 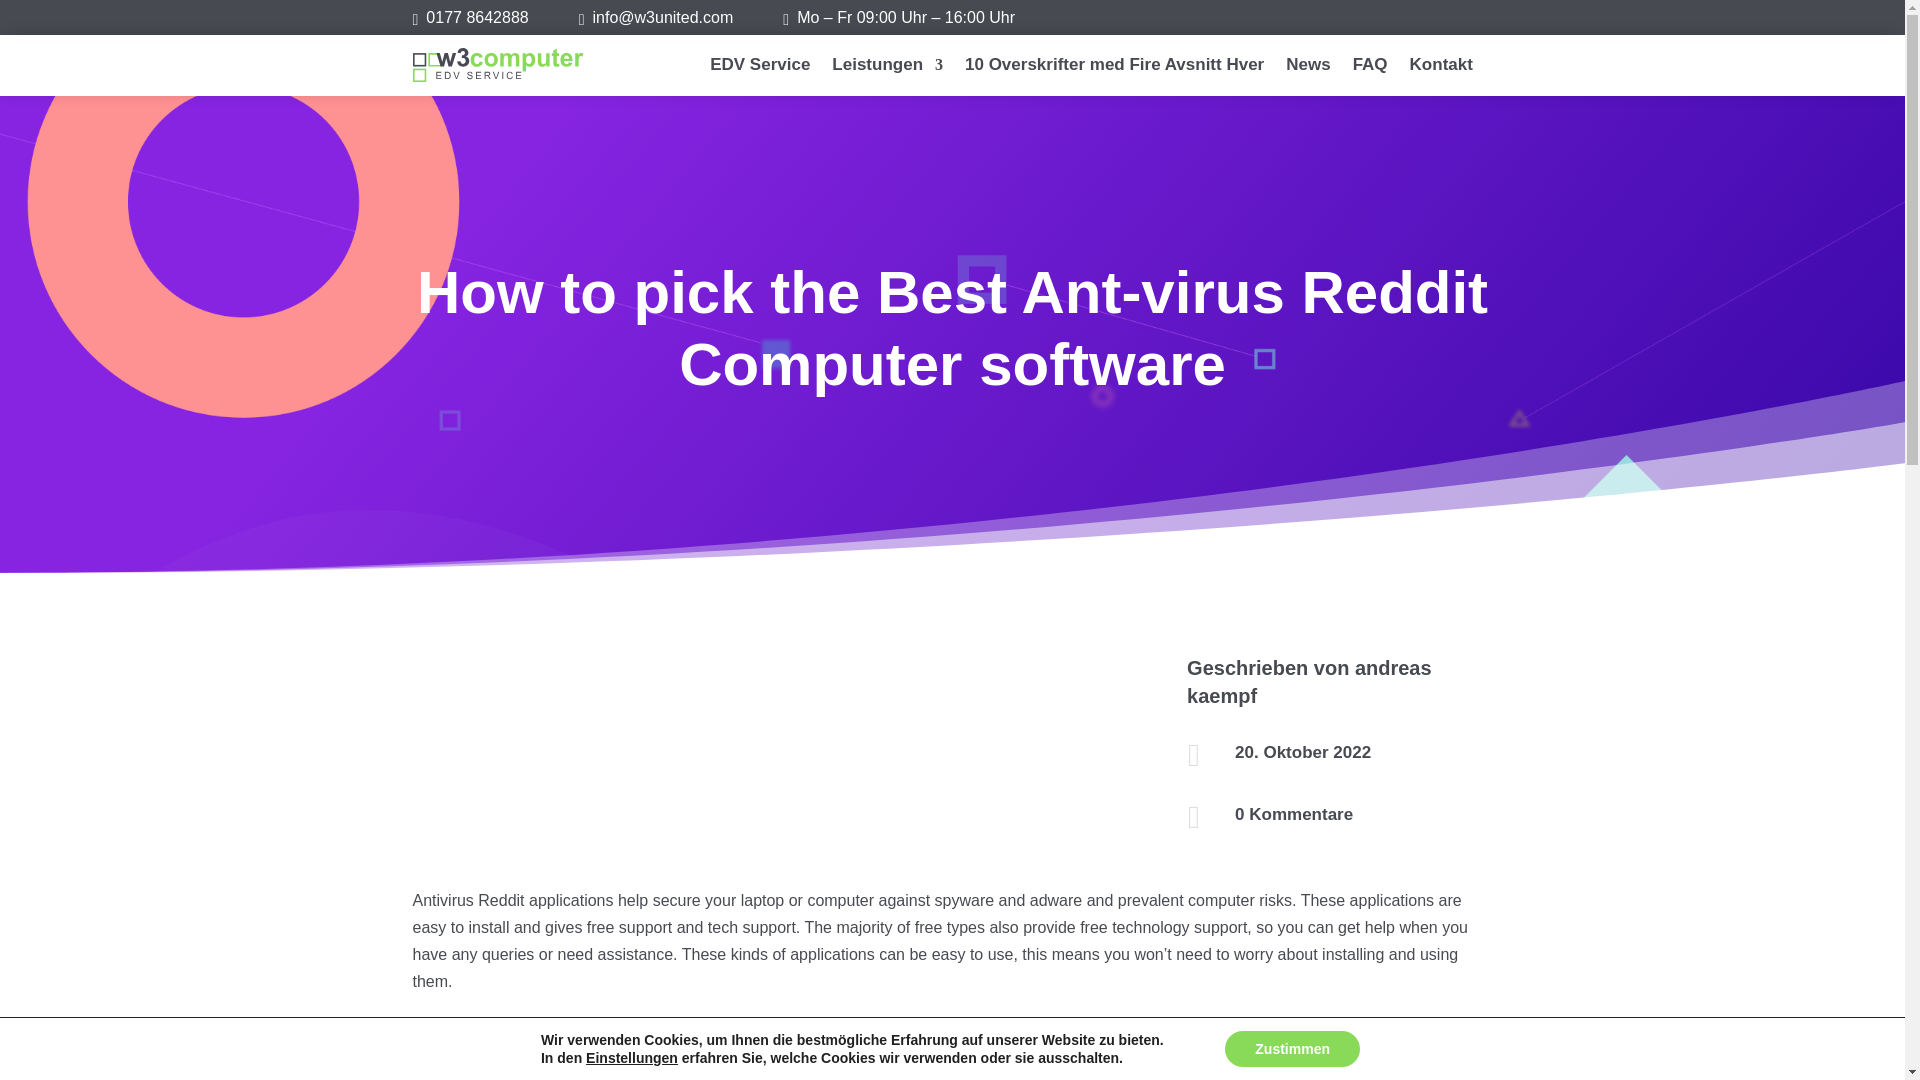 I want to click on News, so click(x=1308, y=68).